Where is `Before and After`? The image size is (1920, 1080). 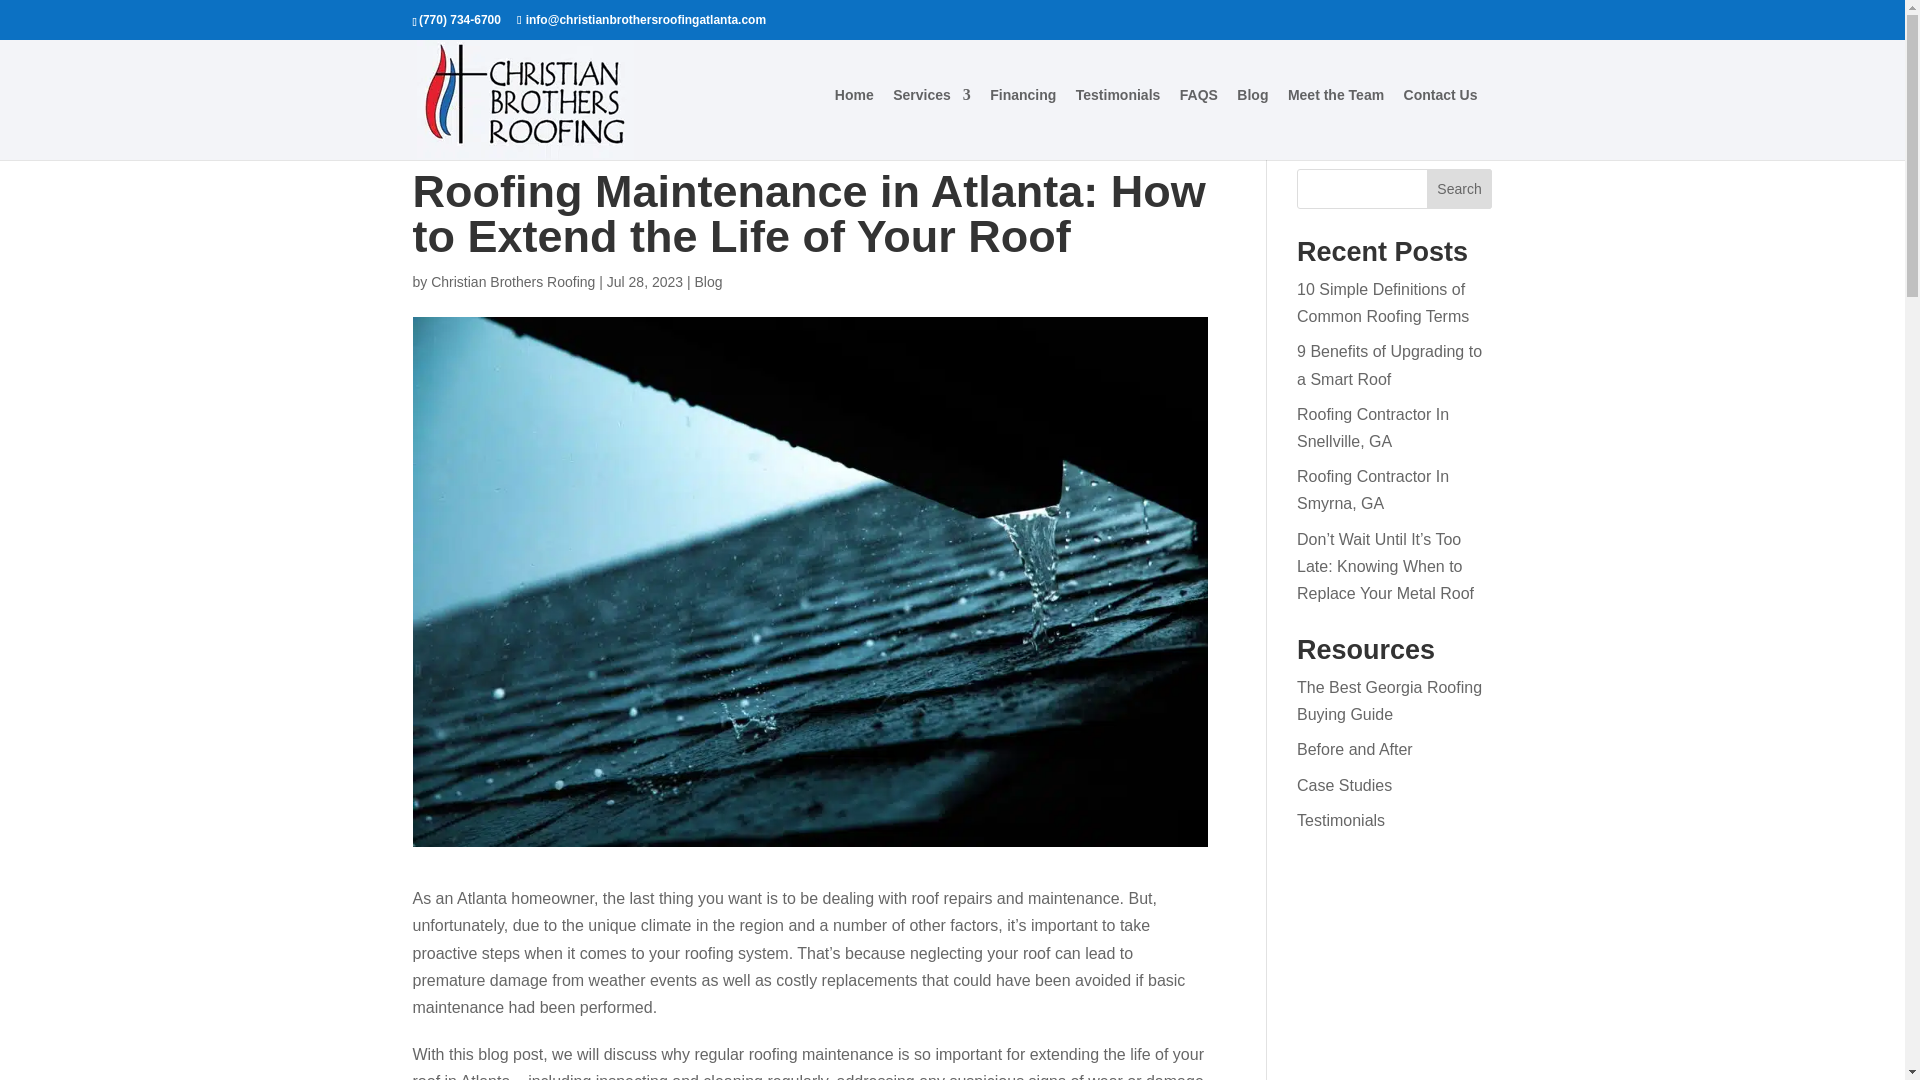 Before and After is located at coordinates (1355, 749).